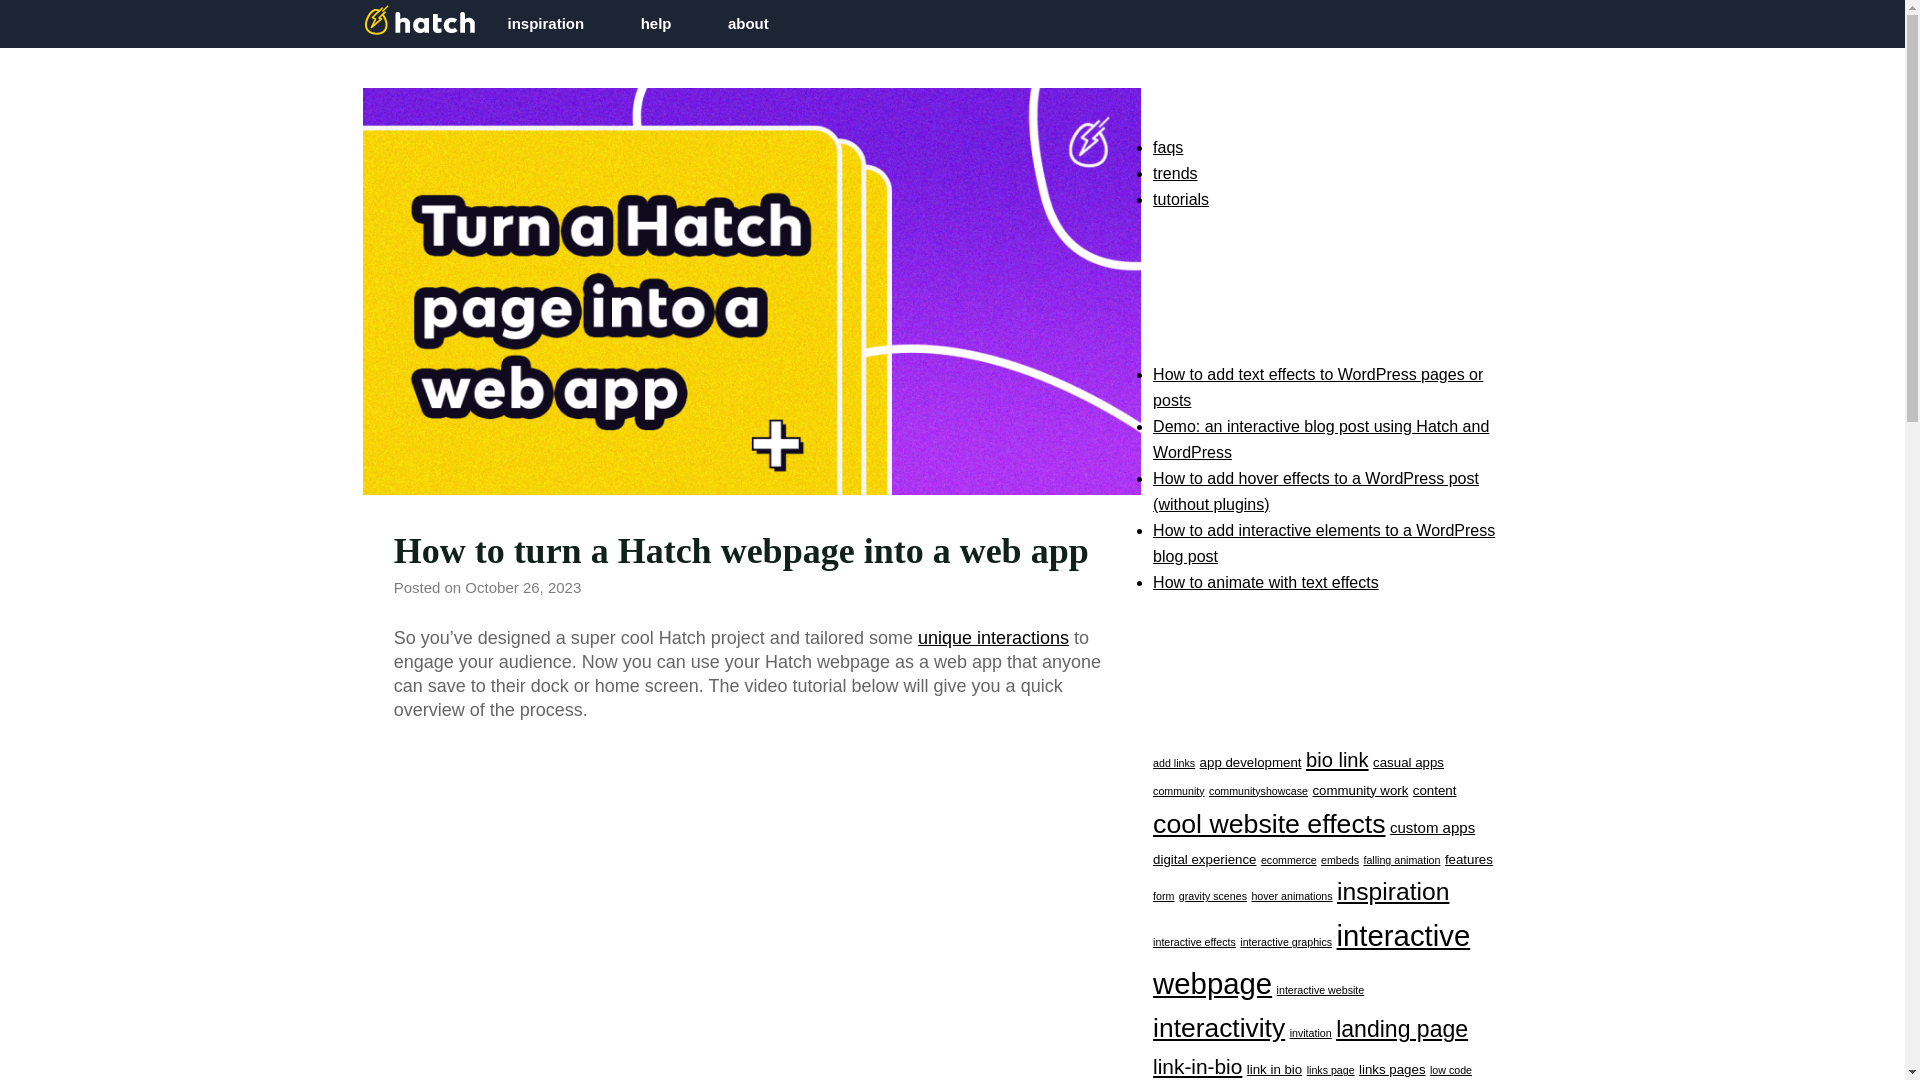 The height and width of the screenshot is (1080, 1920). I want to click on add links, so click(1174, 762).